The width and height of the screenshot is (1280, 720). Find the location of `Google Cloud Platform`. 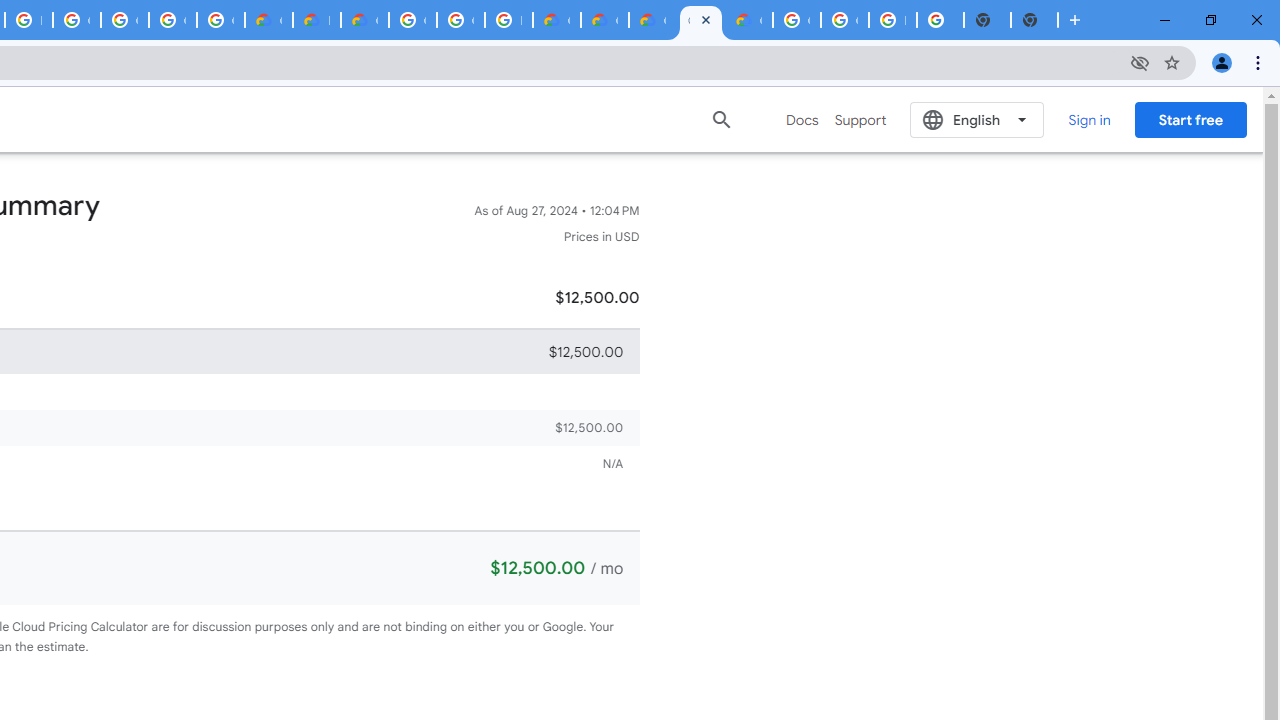

Google Cloud Platform is located at coordinates (460, 20).